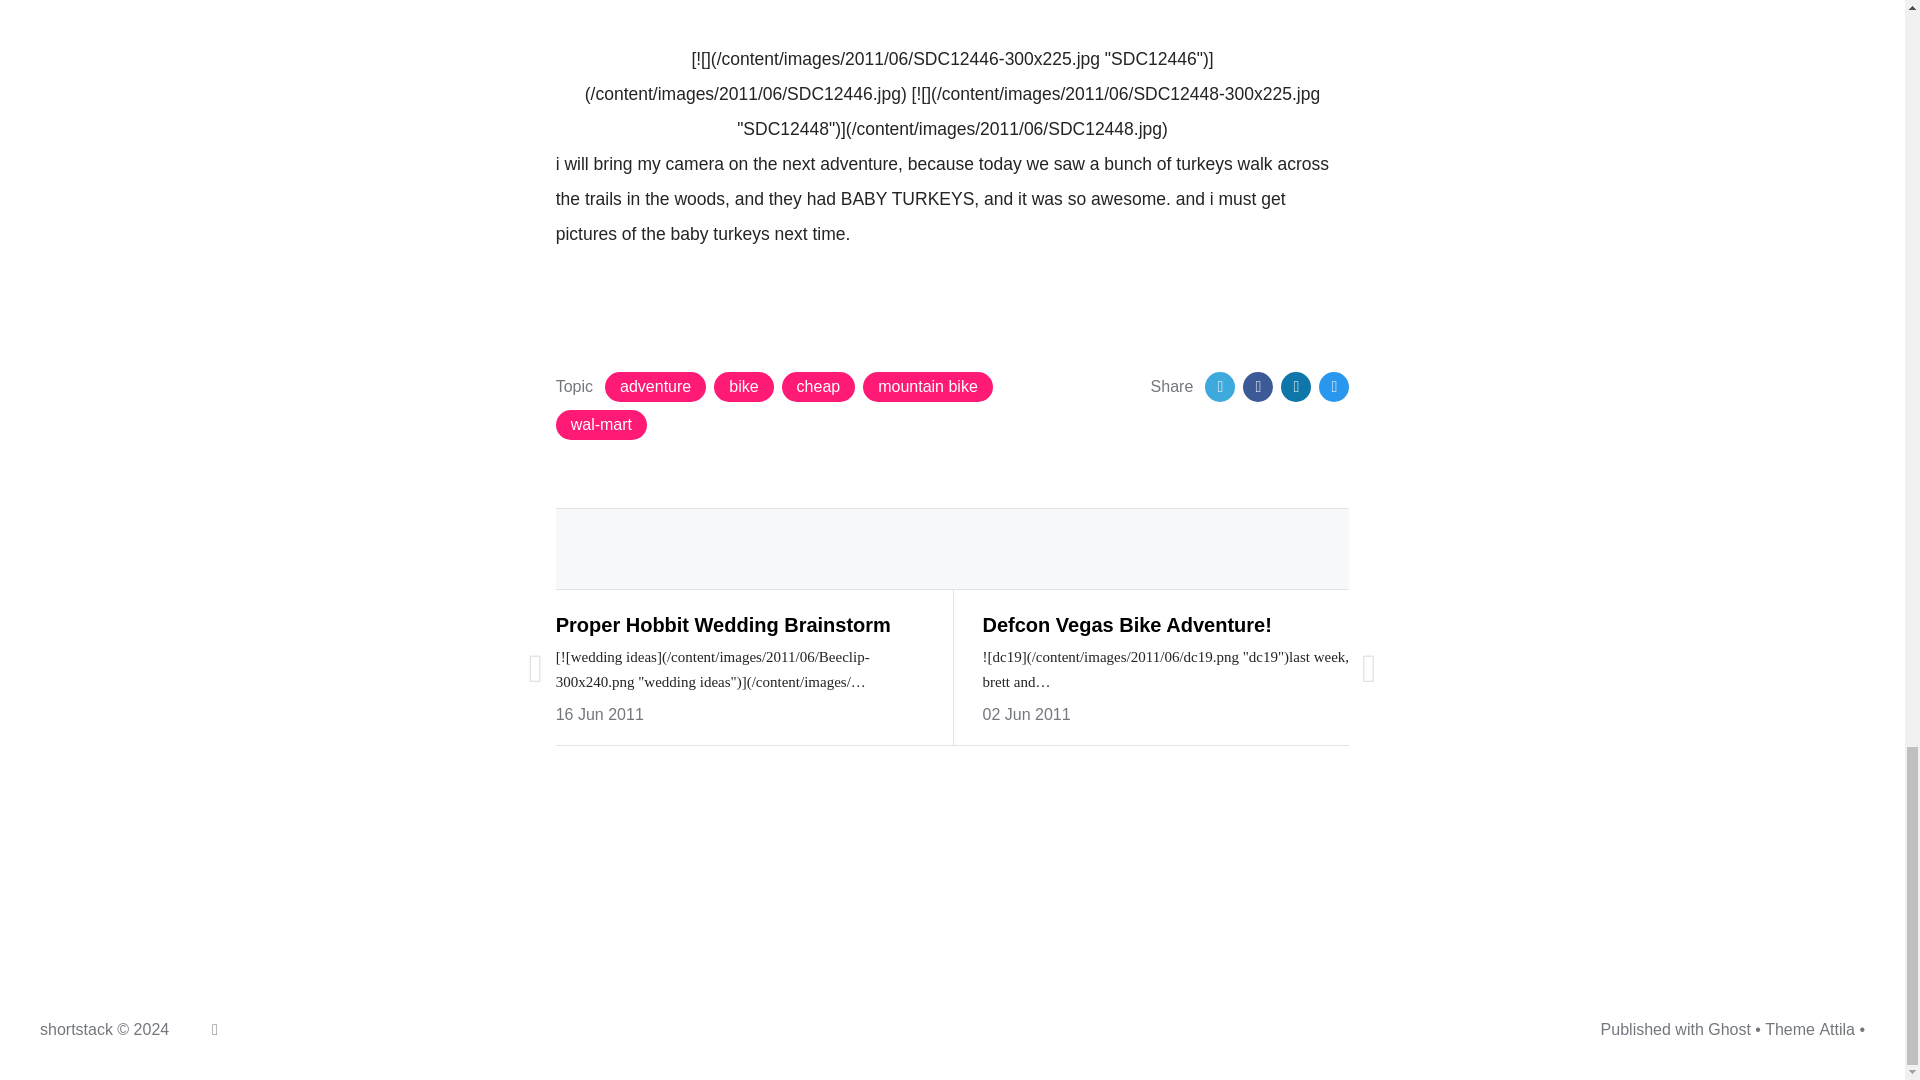 The height and width of the screenshot is (1080, 1920). Describe the element at coordinates (214, 1030) in the screenshot. I see `RSS` at that location.